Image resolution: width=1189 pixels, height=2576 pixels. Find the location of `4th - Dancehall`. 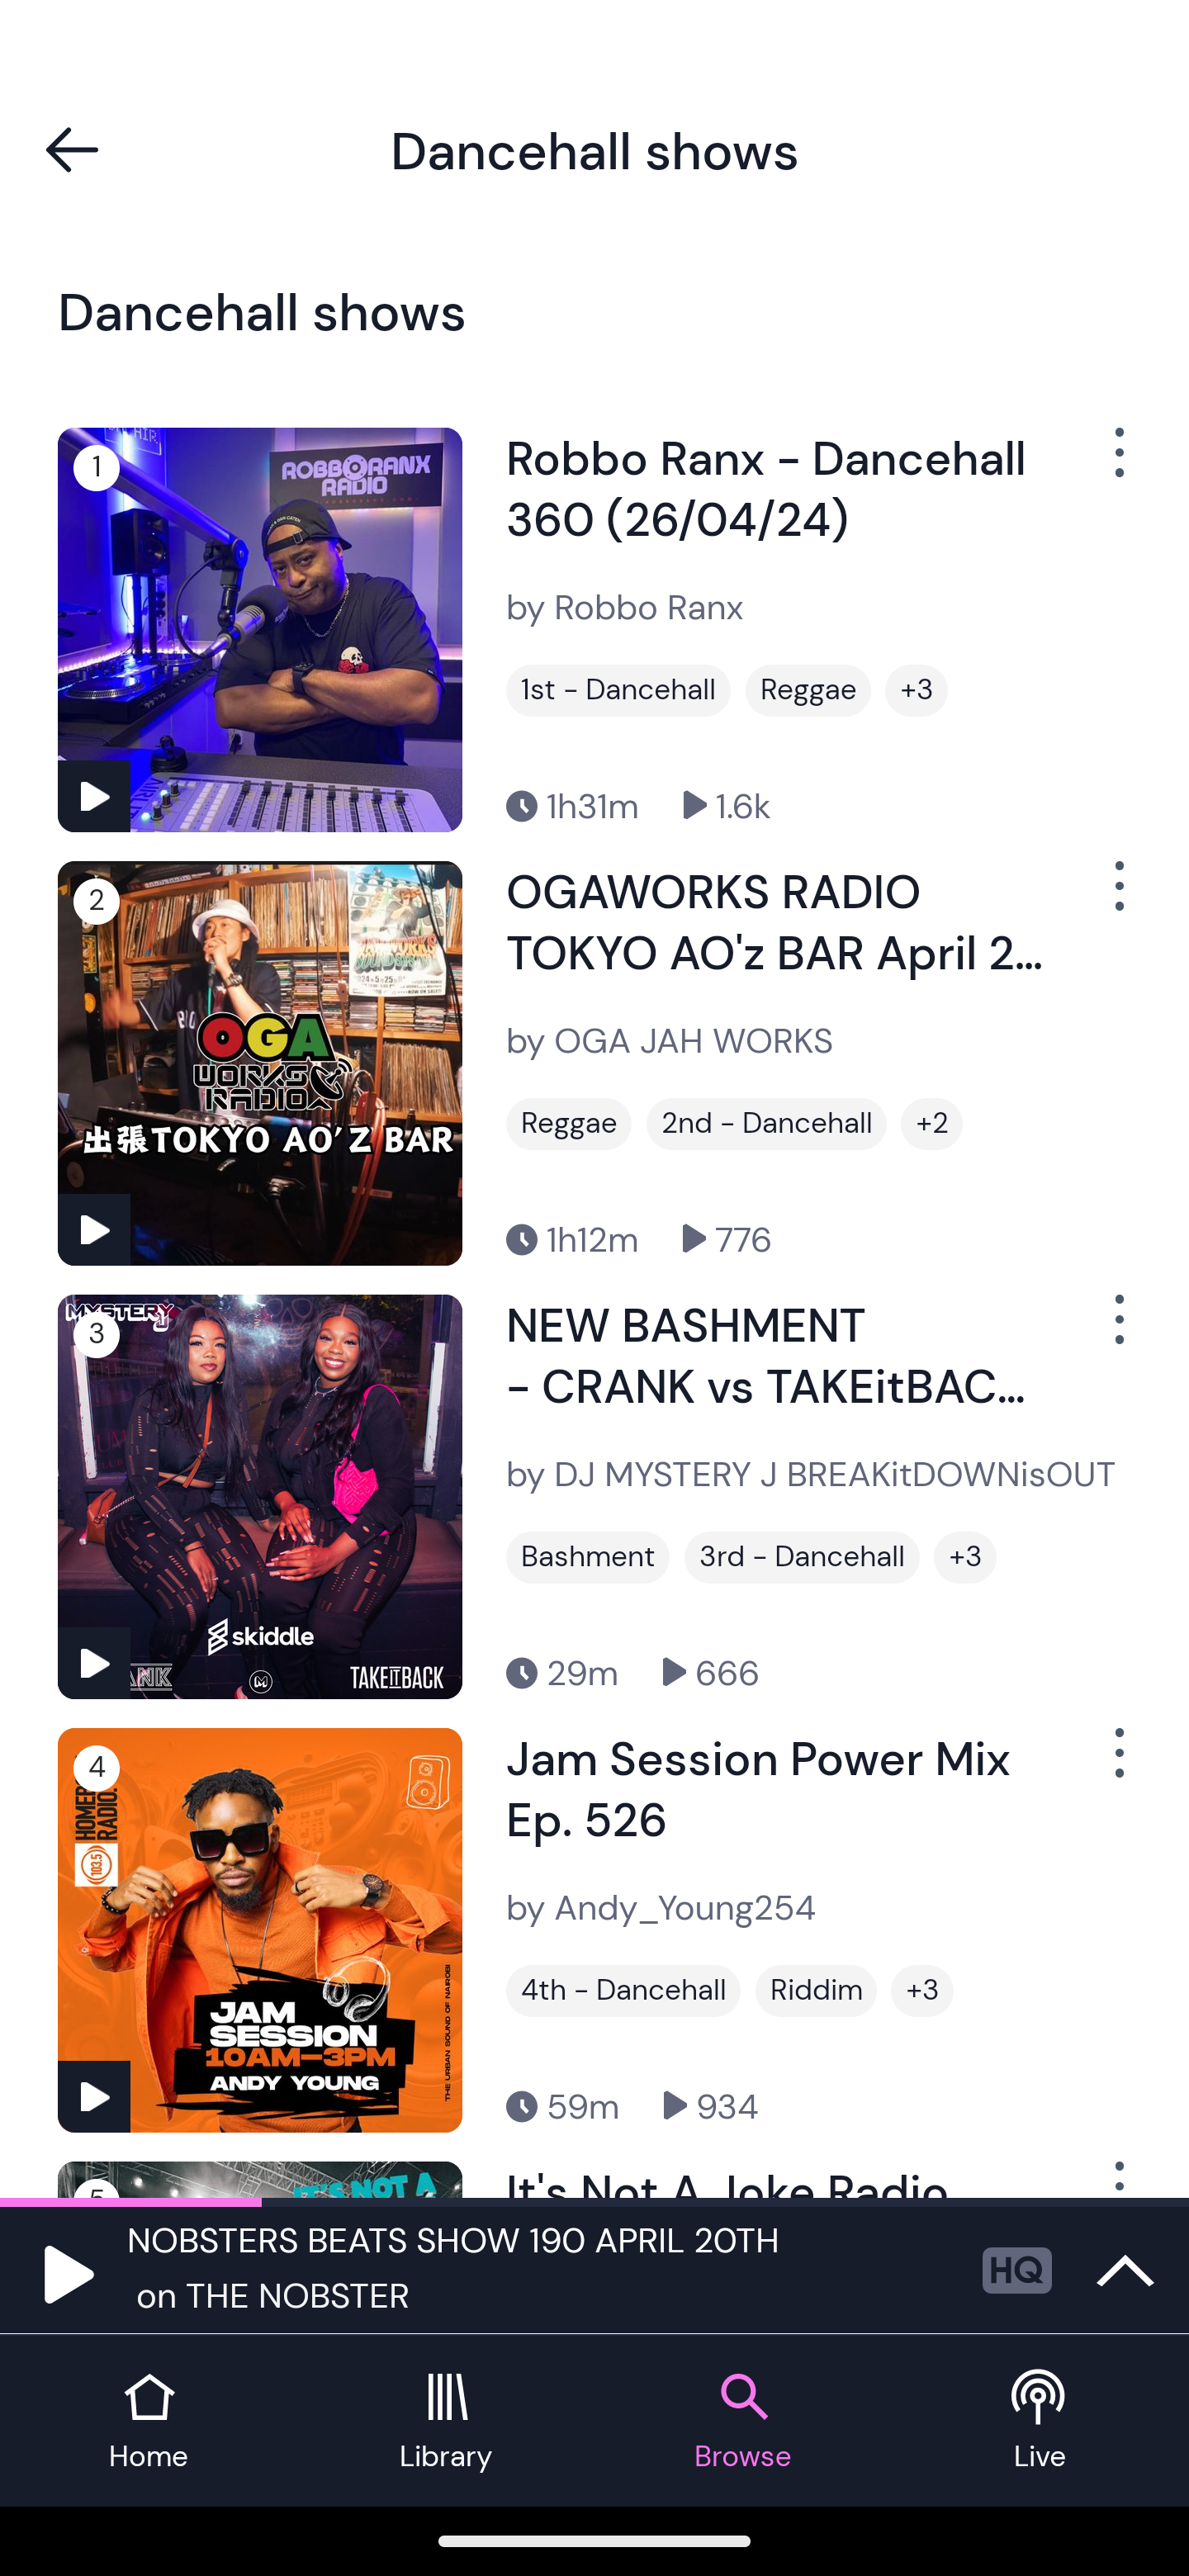

4th - Dancehall is located at coordinates (623, 1991).